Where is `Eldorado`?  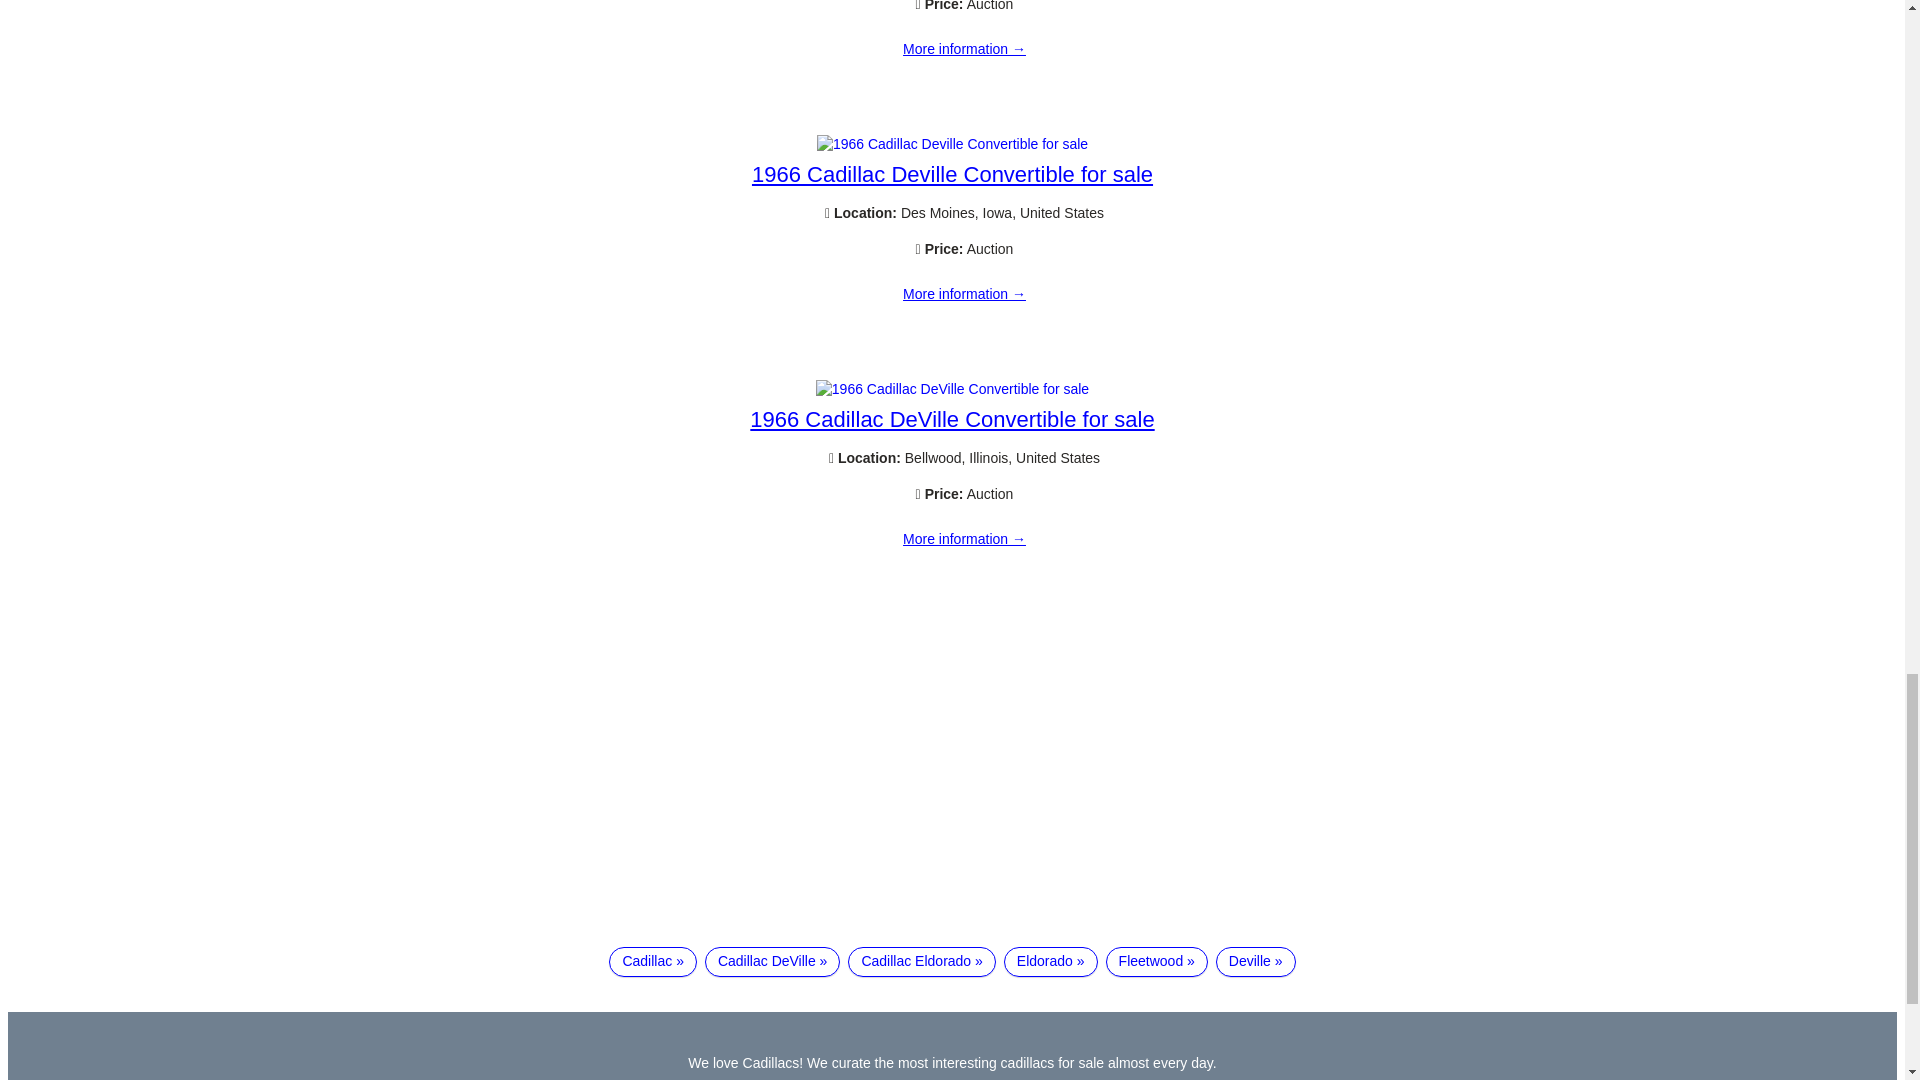
Eldorado is located at coordinates (1051, 962).